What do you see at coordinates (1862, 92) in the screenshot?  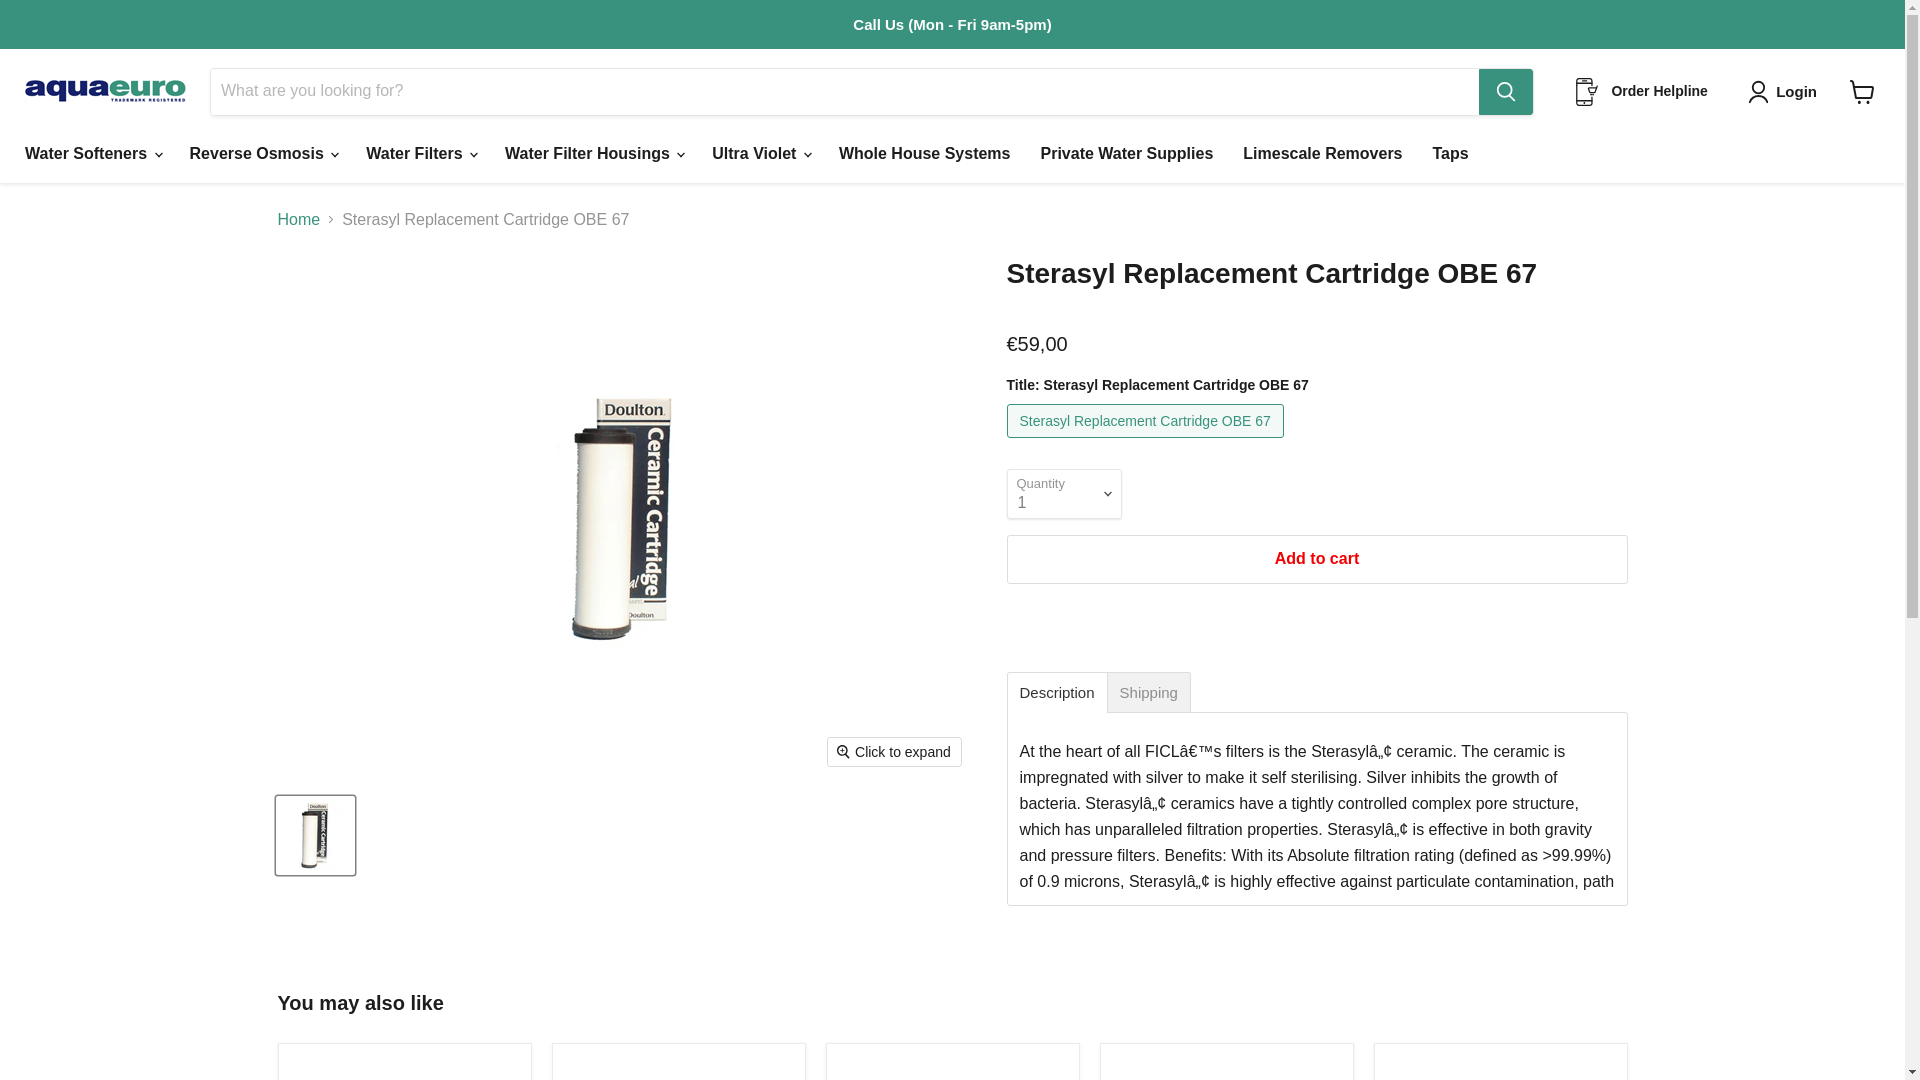 I see `View cart` at bounding box center [1862, 92].